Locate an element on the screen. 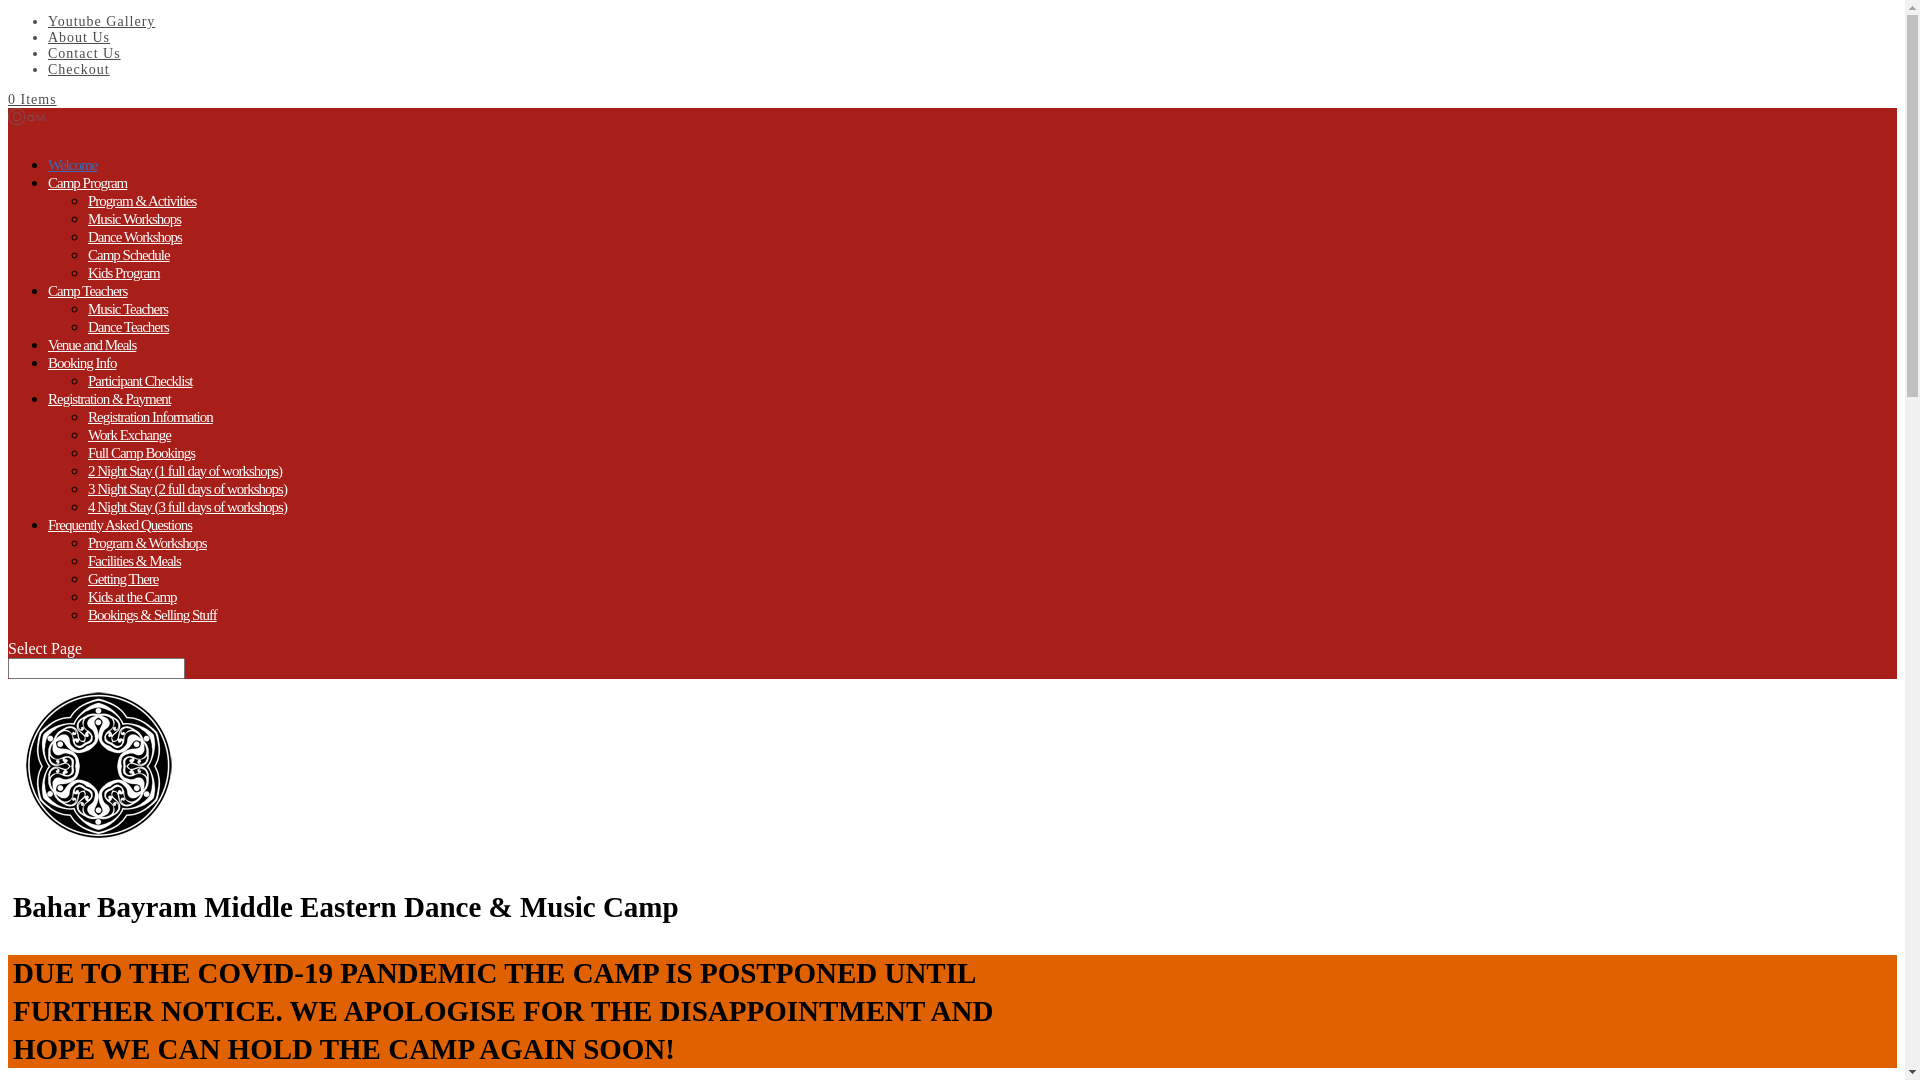 The height and width of the screenshot is (1080, 1920). Dance Workshops is located at coordinates (135, 236).